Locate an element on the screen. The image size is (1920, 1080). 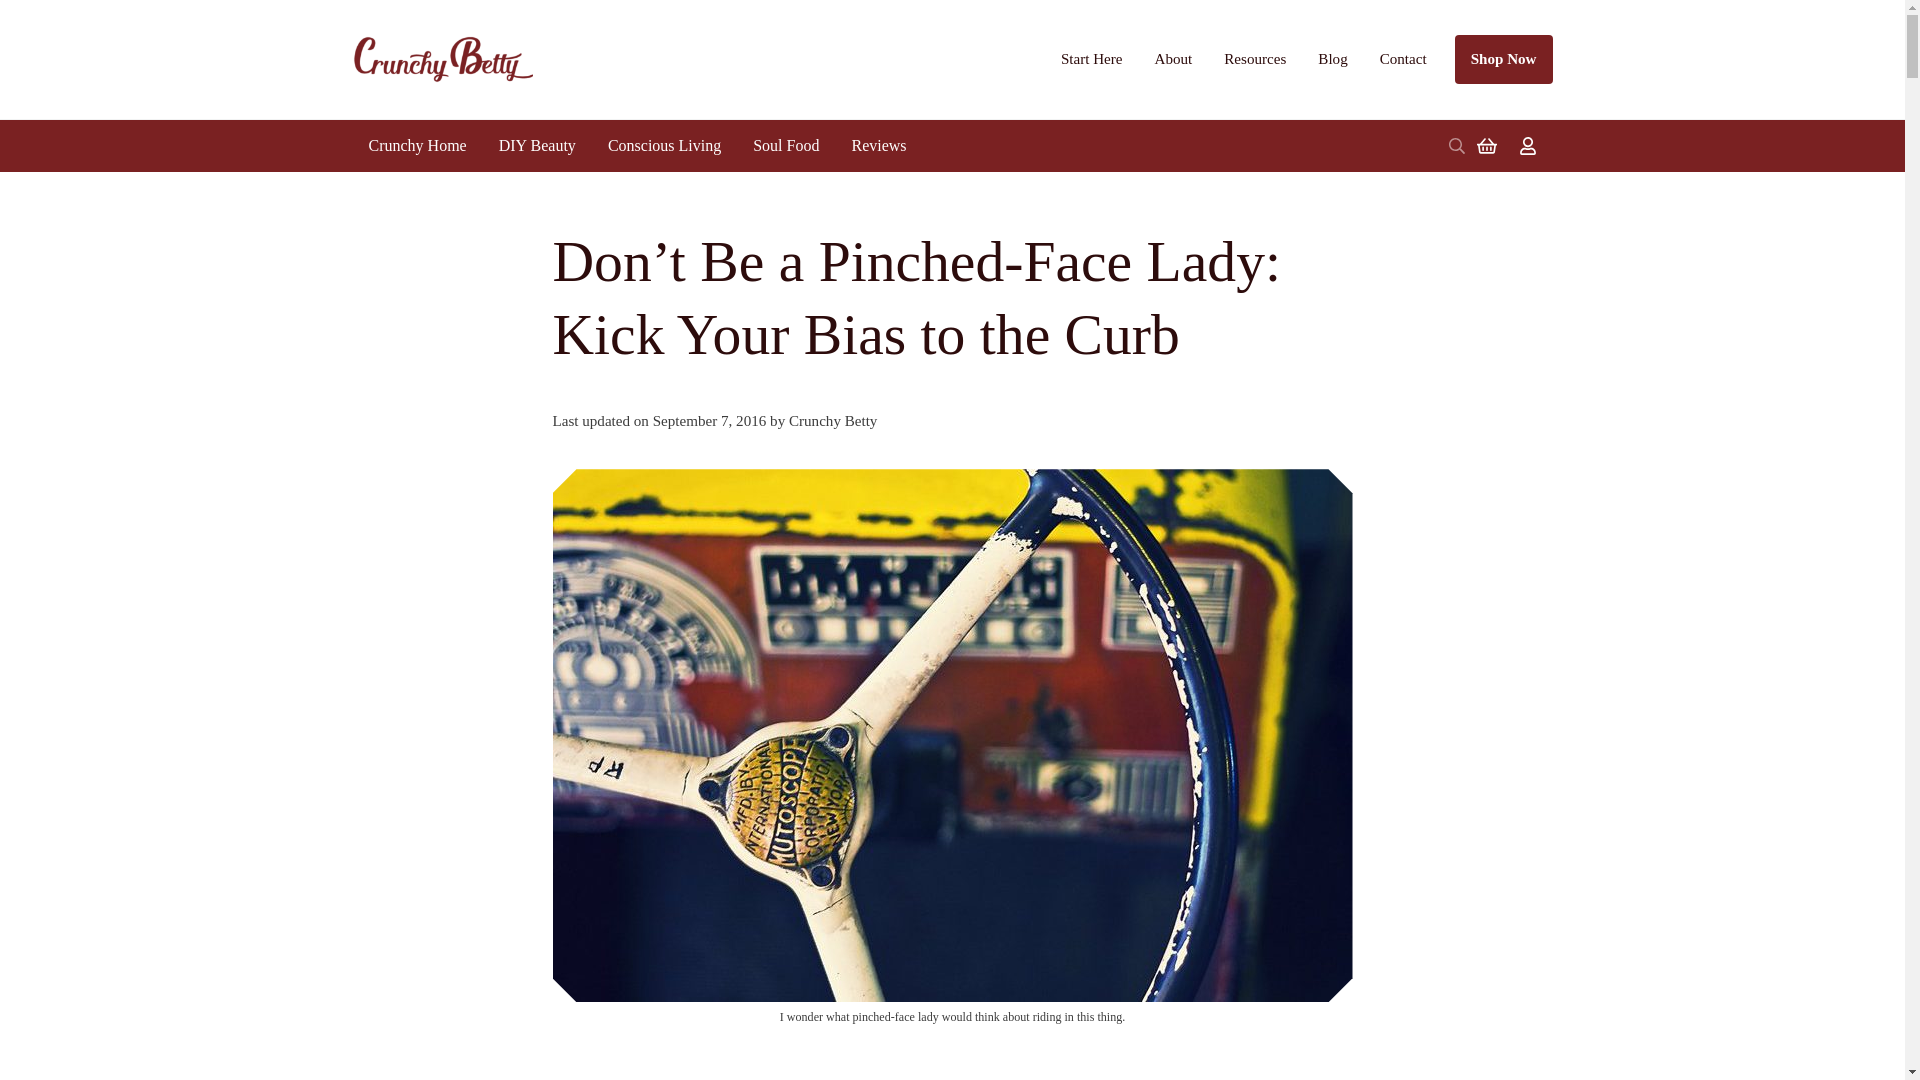
Resources is located at coordinates (1254, 58).